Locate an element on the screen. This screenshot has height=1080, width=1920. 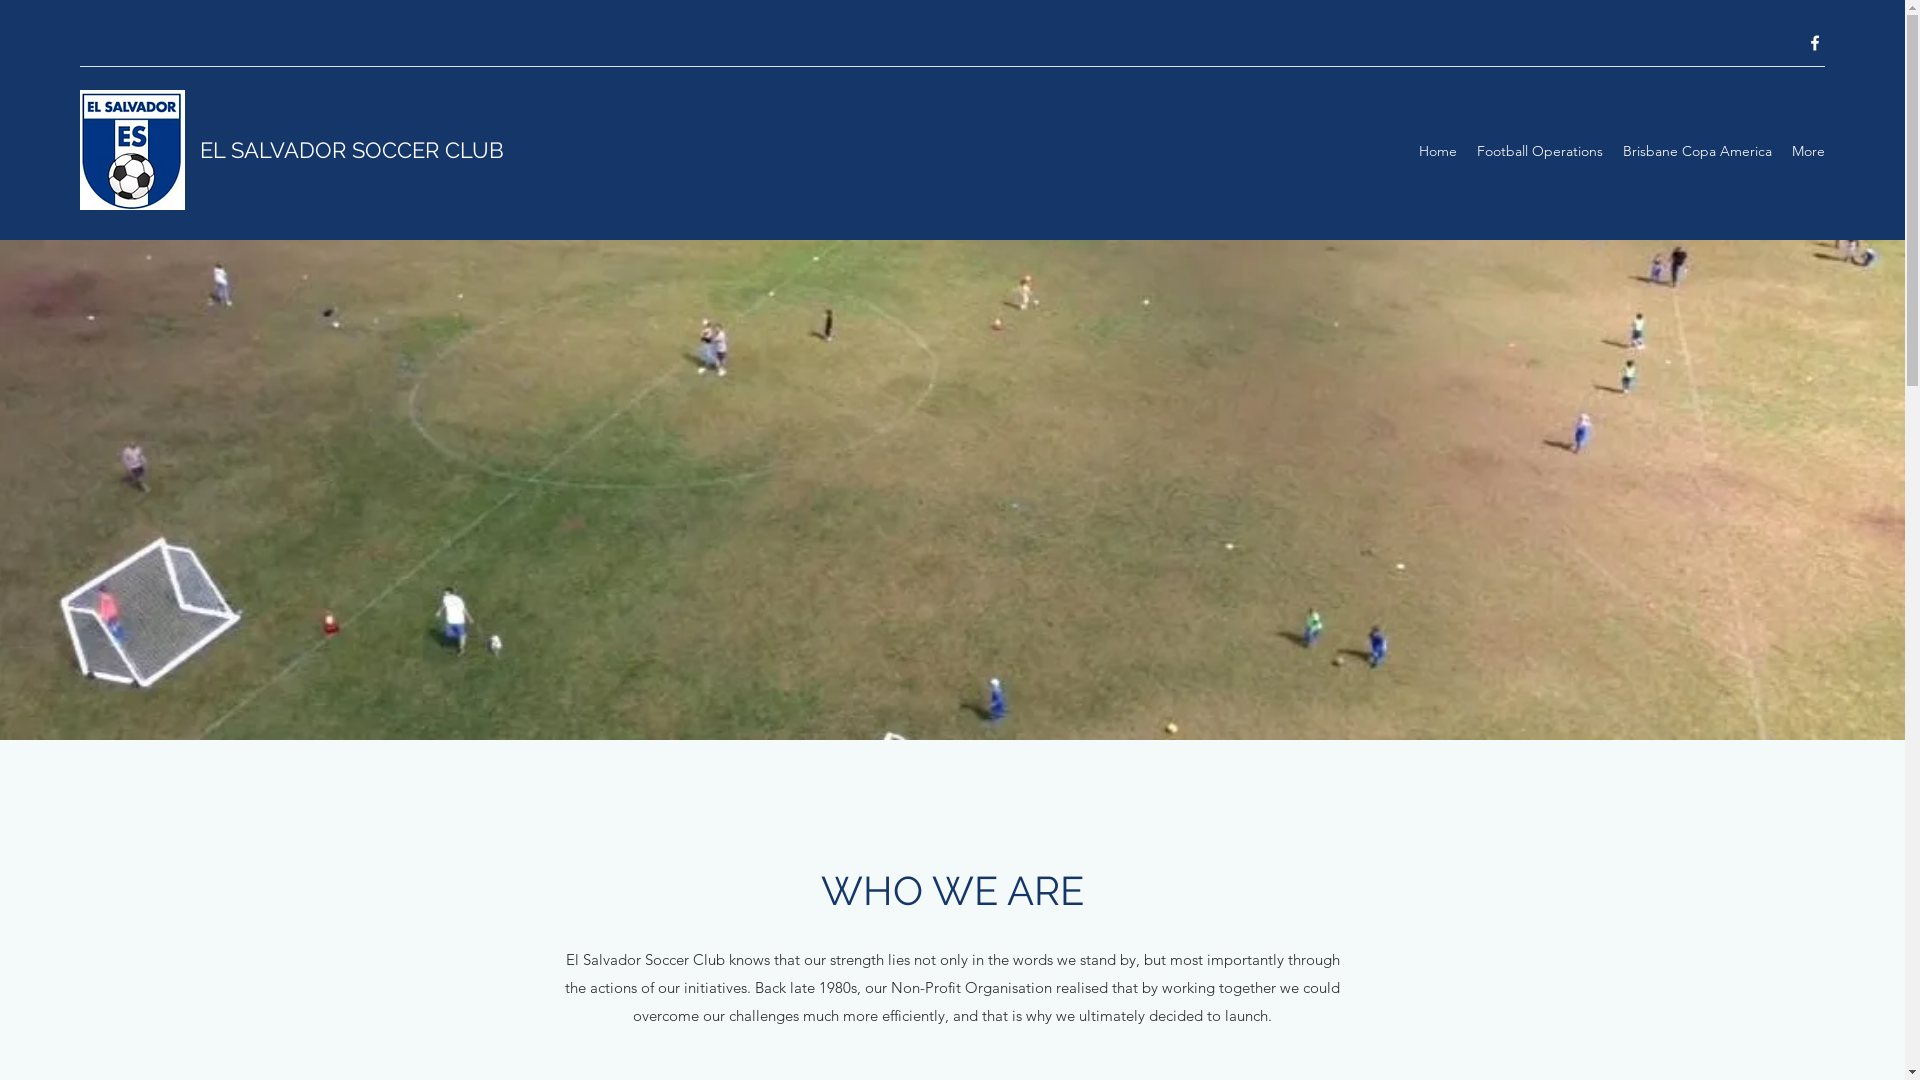
EL SALVADOR SOCCER CLUB is located at coordinates (352, 150).